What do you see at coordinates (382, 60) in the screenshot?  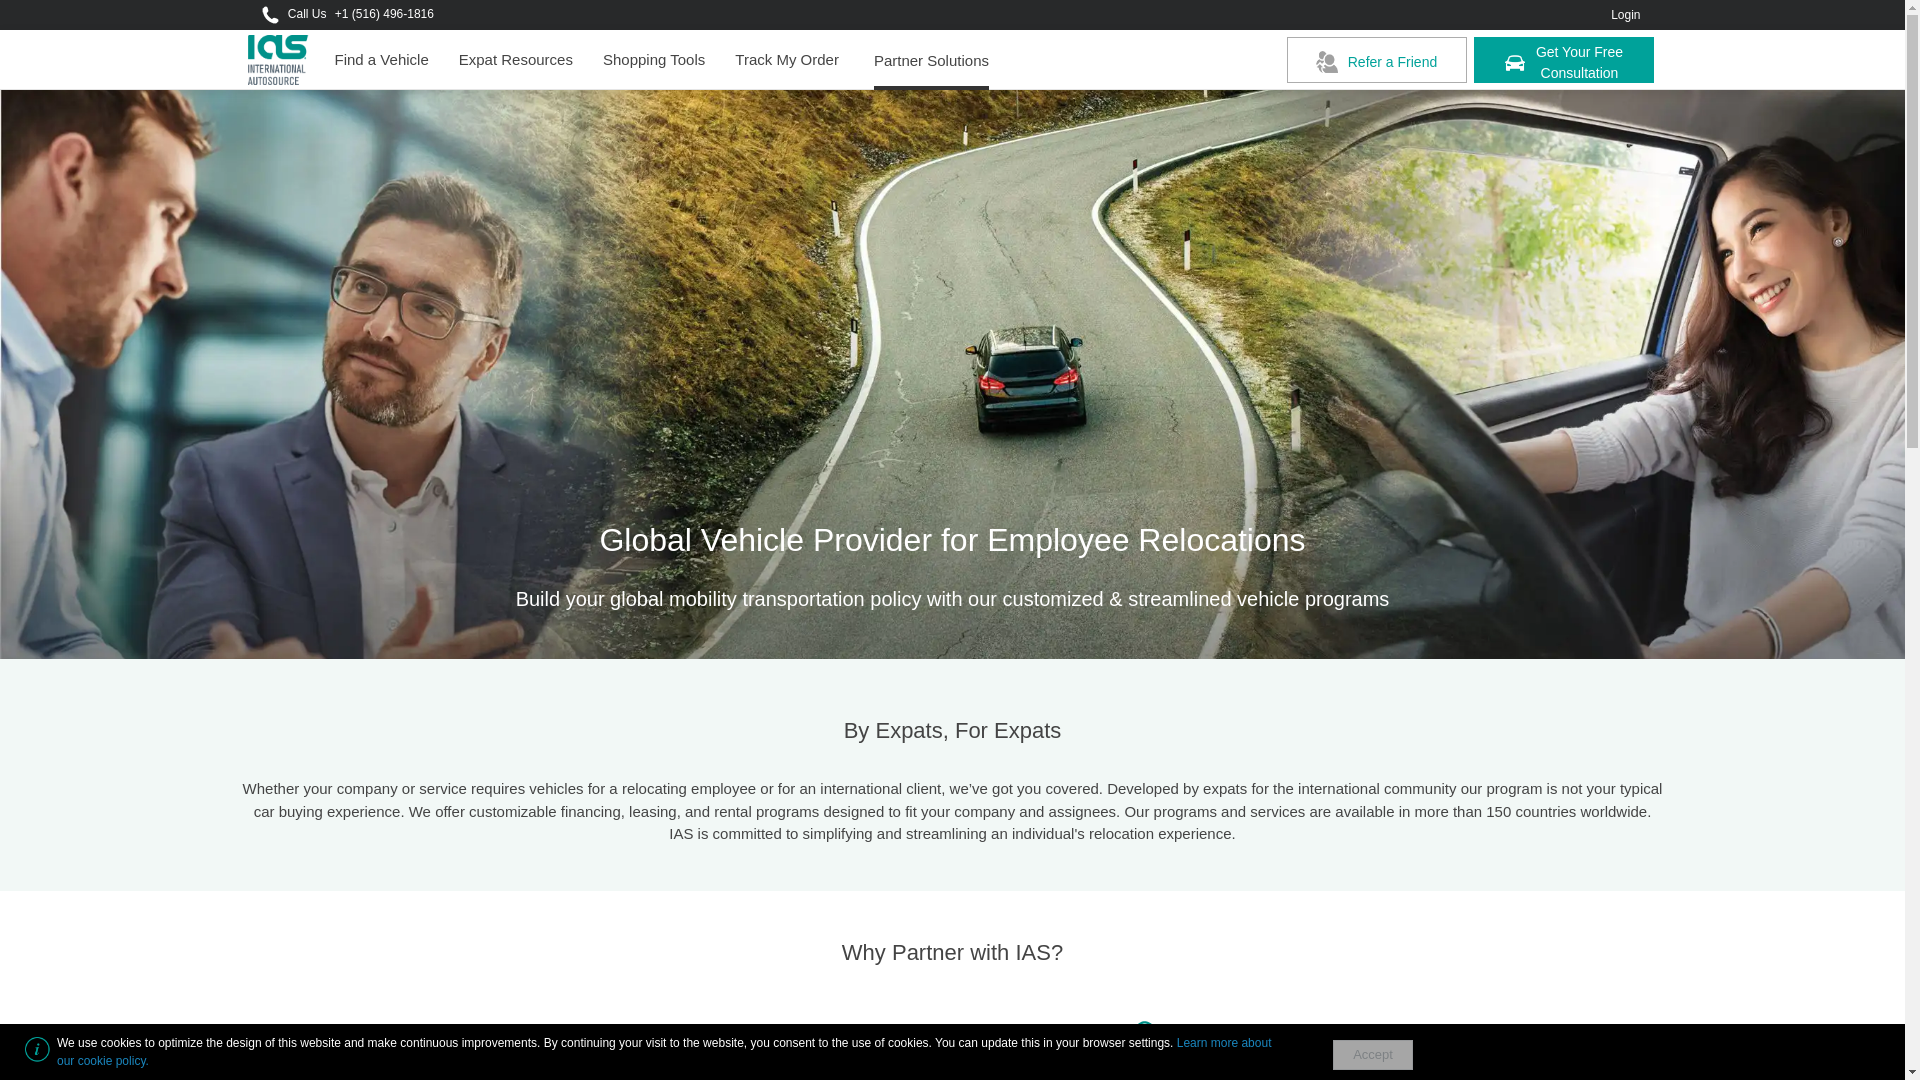 I see `Find a Vehicle` at bounding box center [382, 60].